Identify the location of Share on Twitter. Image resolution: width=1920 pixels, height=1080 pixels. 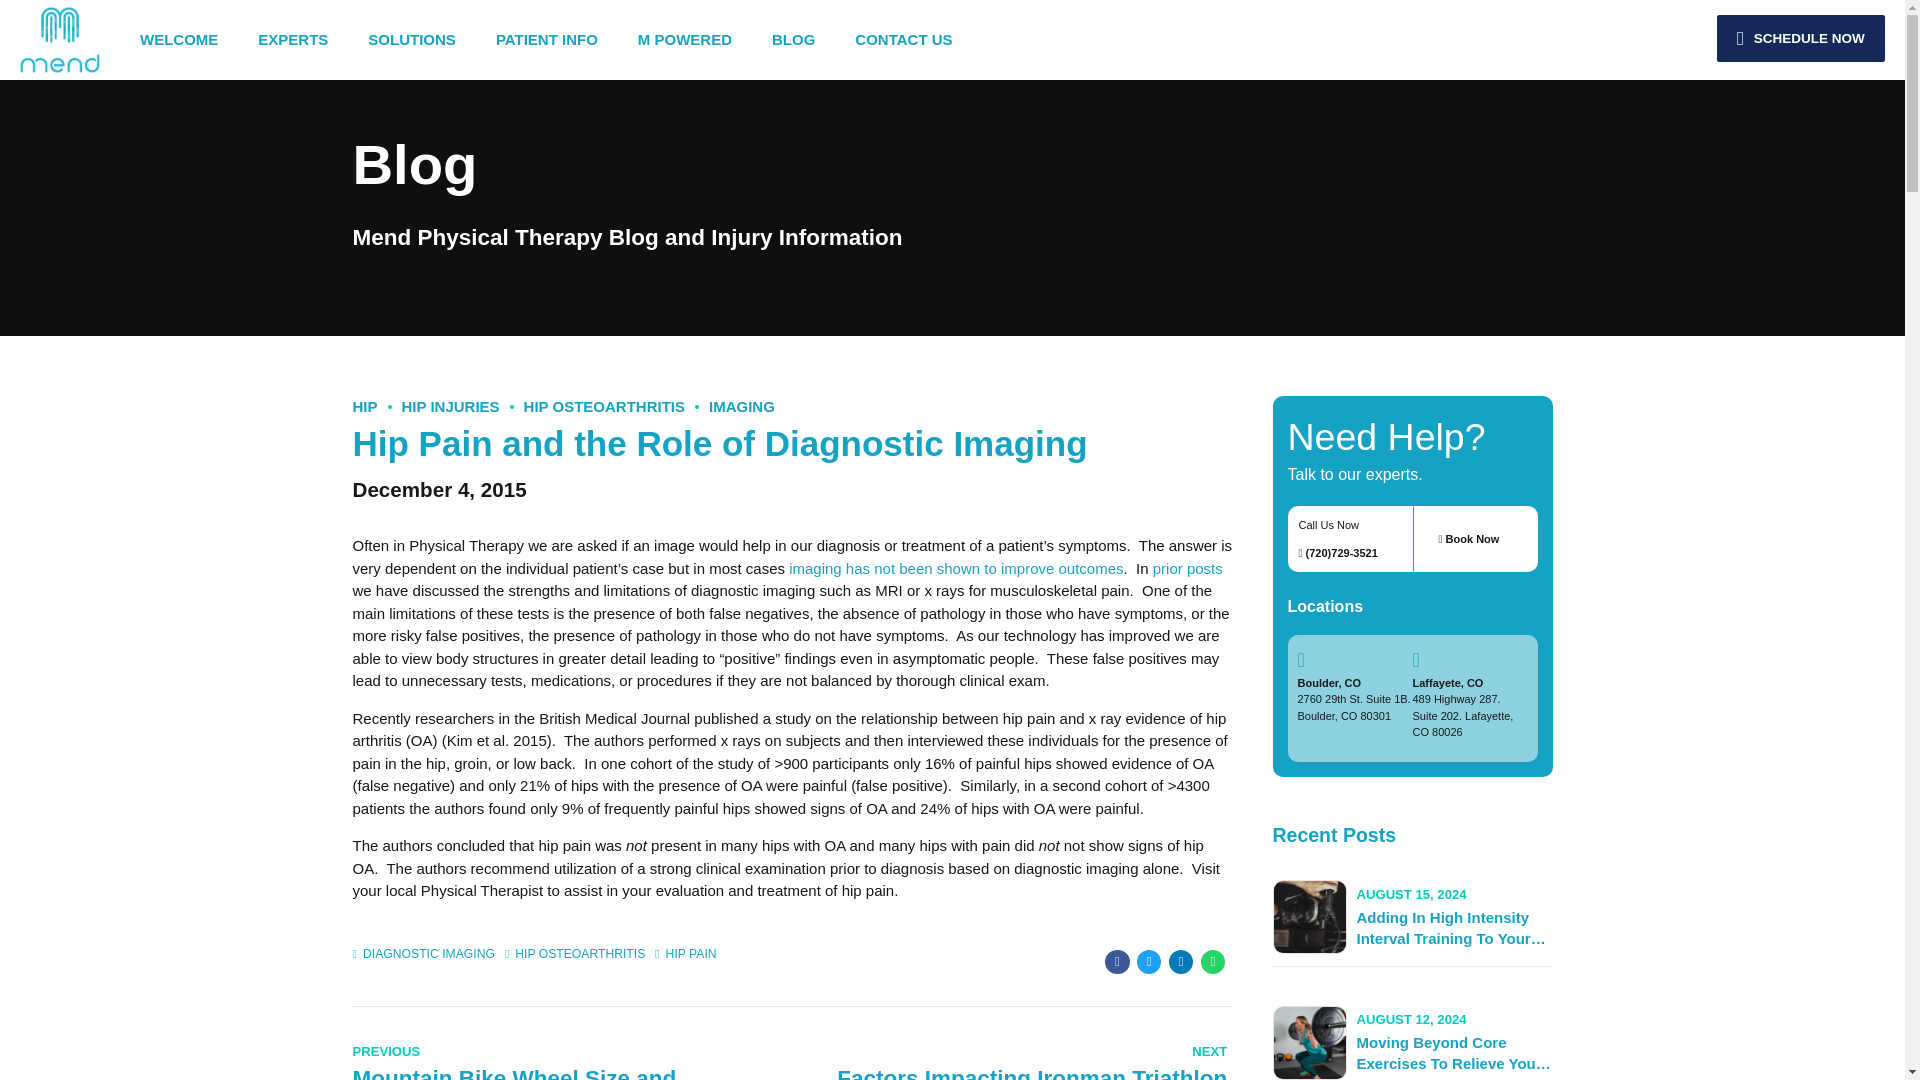
(1148, 962).